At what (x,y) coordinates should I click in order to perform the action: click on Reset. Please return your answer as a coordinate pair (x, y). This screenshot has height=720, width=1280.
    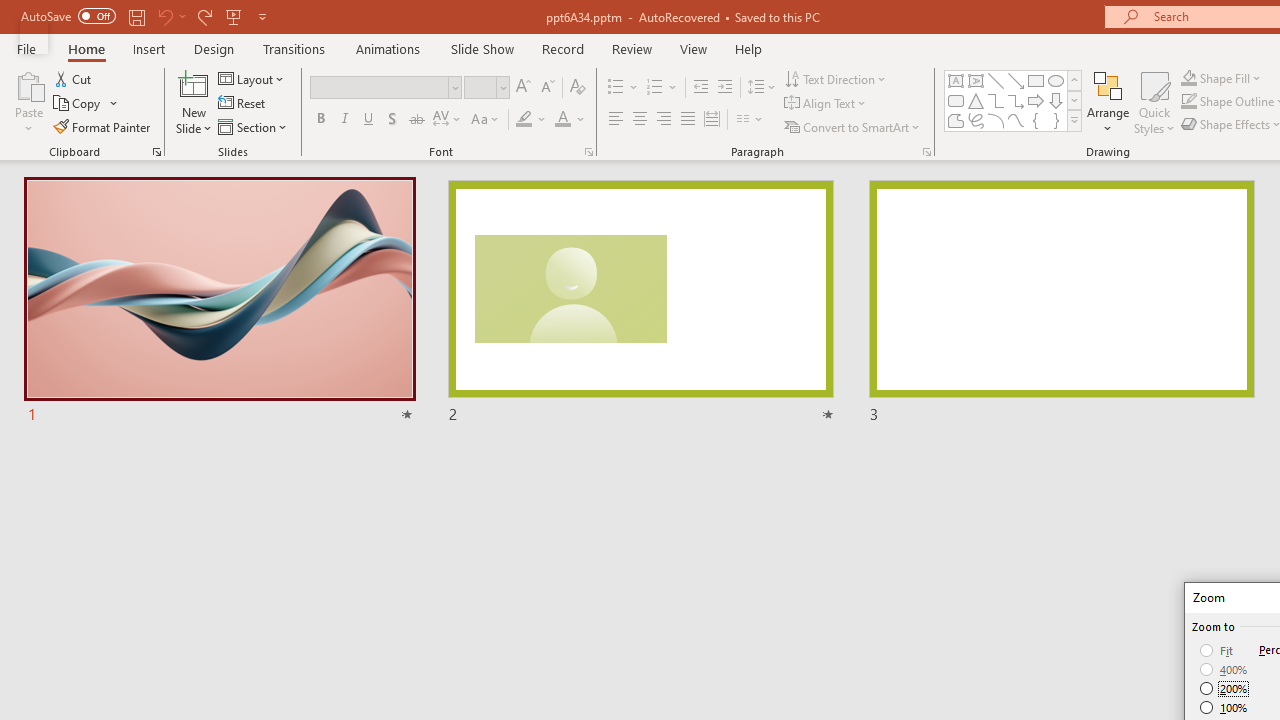
    Looking at the image, I should click on (243, 104).